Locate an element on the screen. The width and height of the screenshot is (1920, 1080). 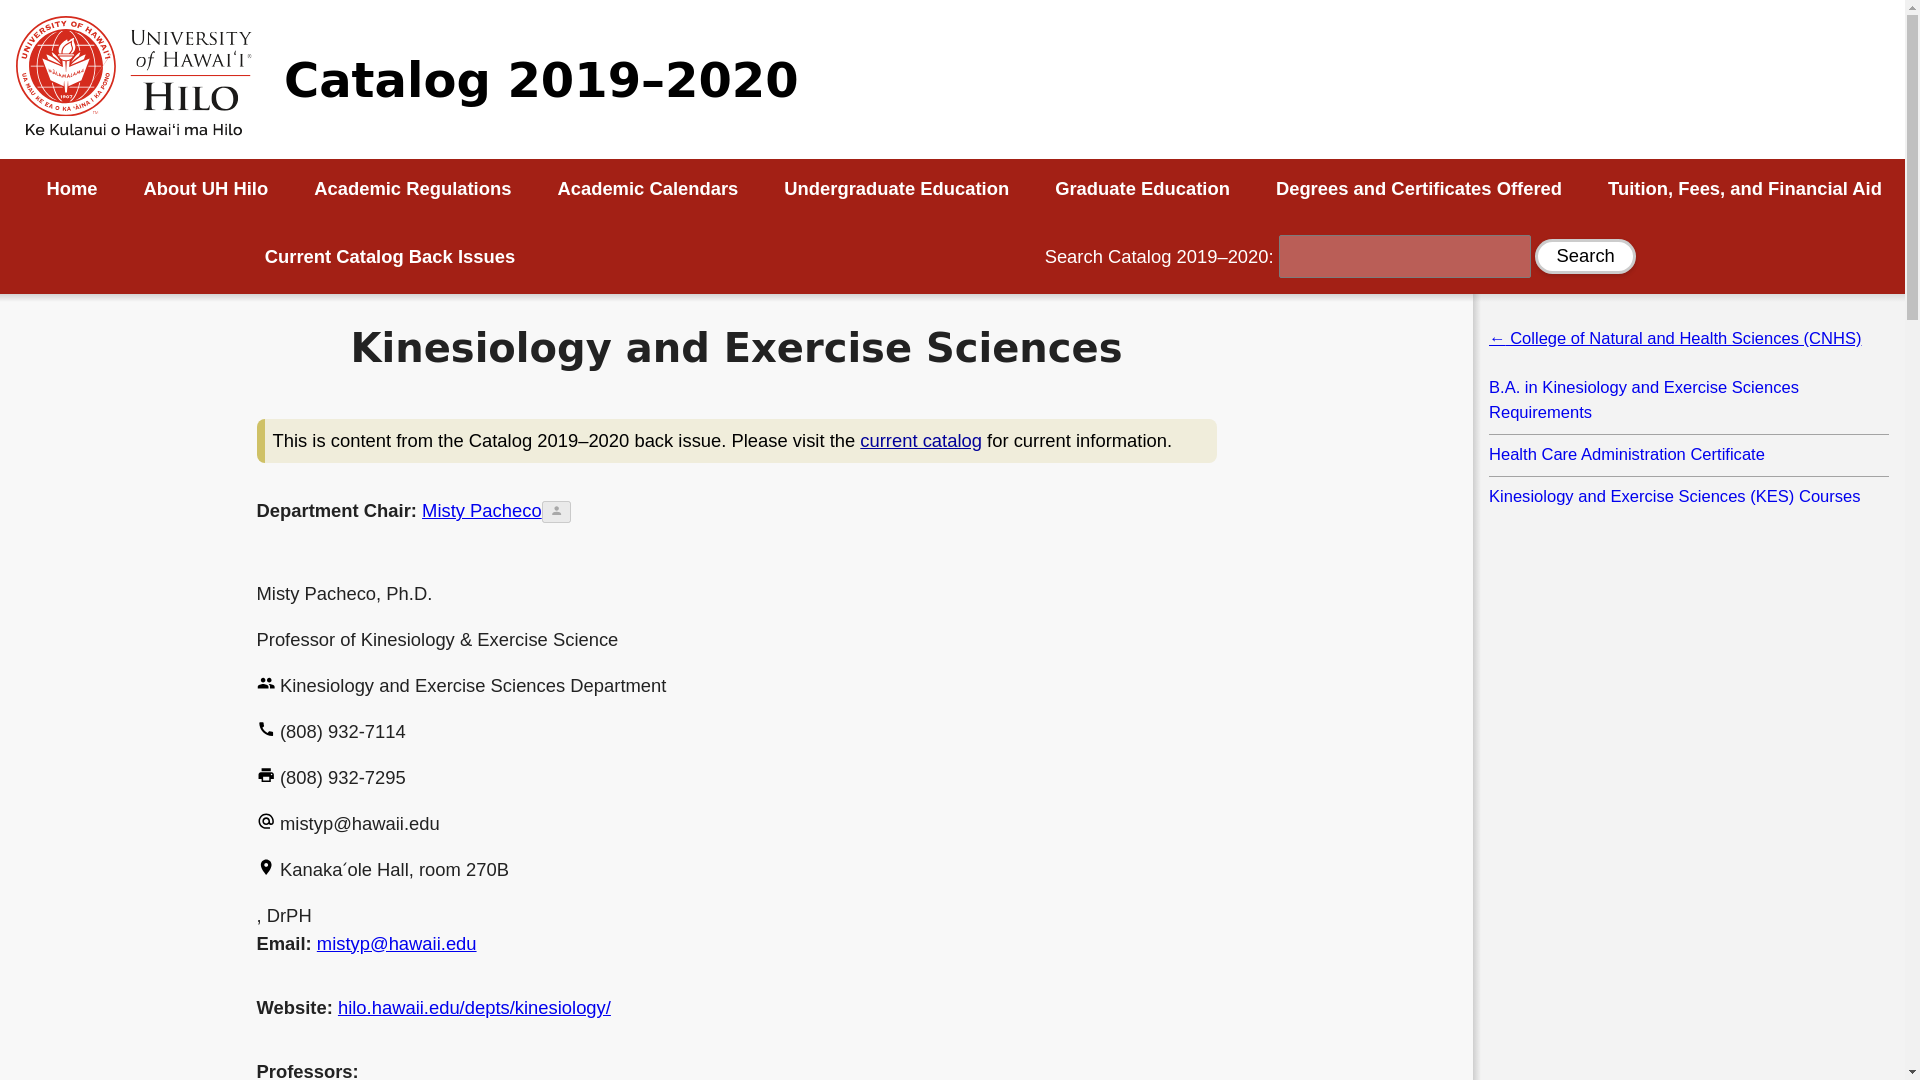
Academic Regulations is located at coordinates (412, 188).